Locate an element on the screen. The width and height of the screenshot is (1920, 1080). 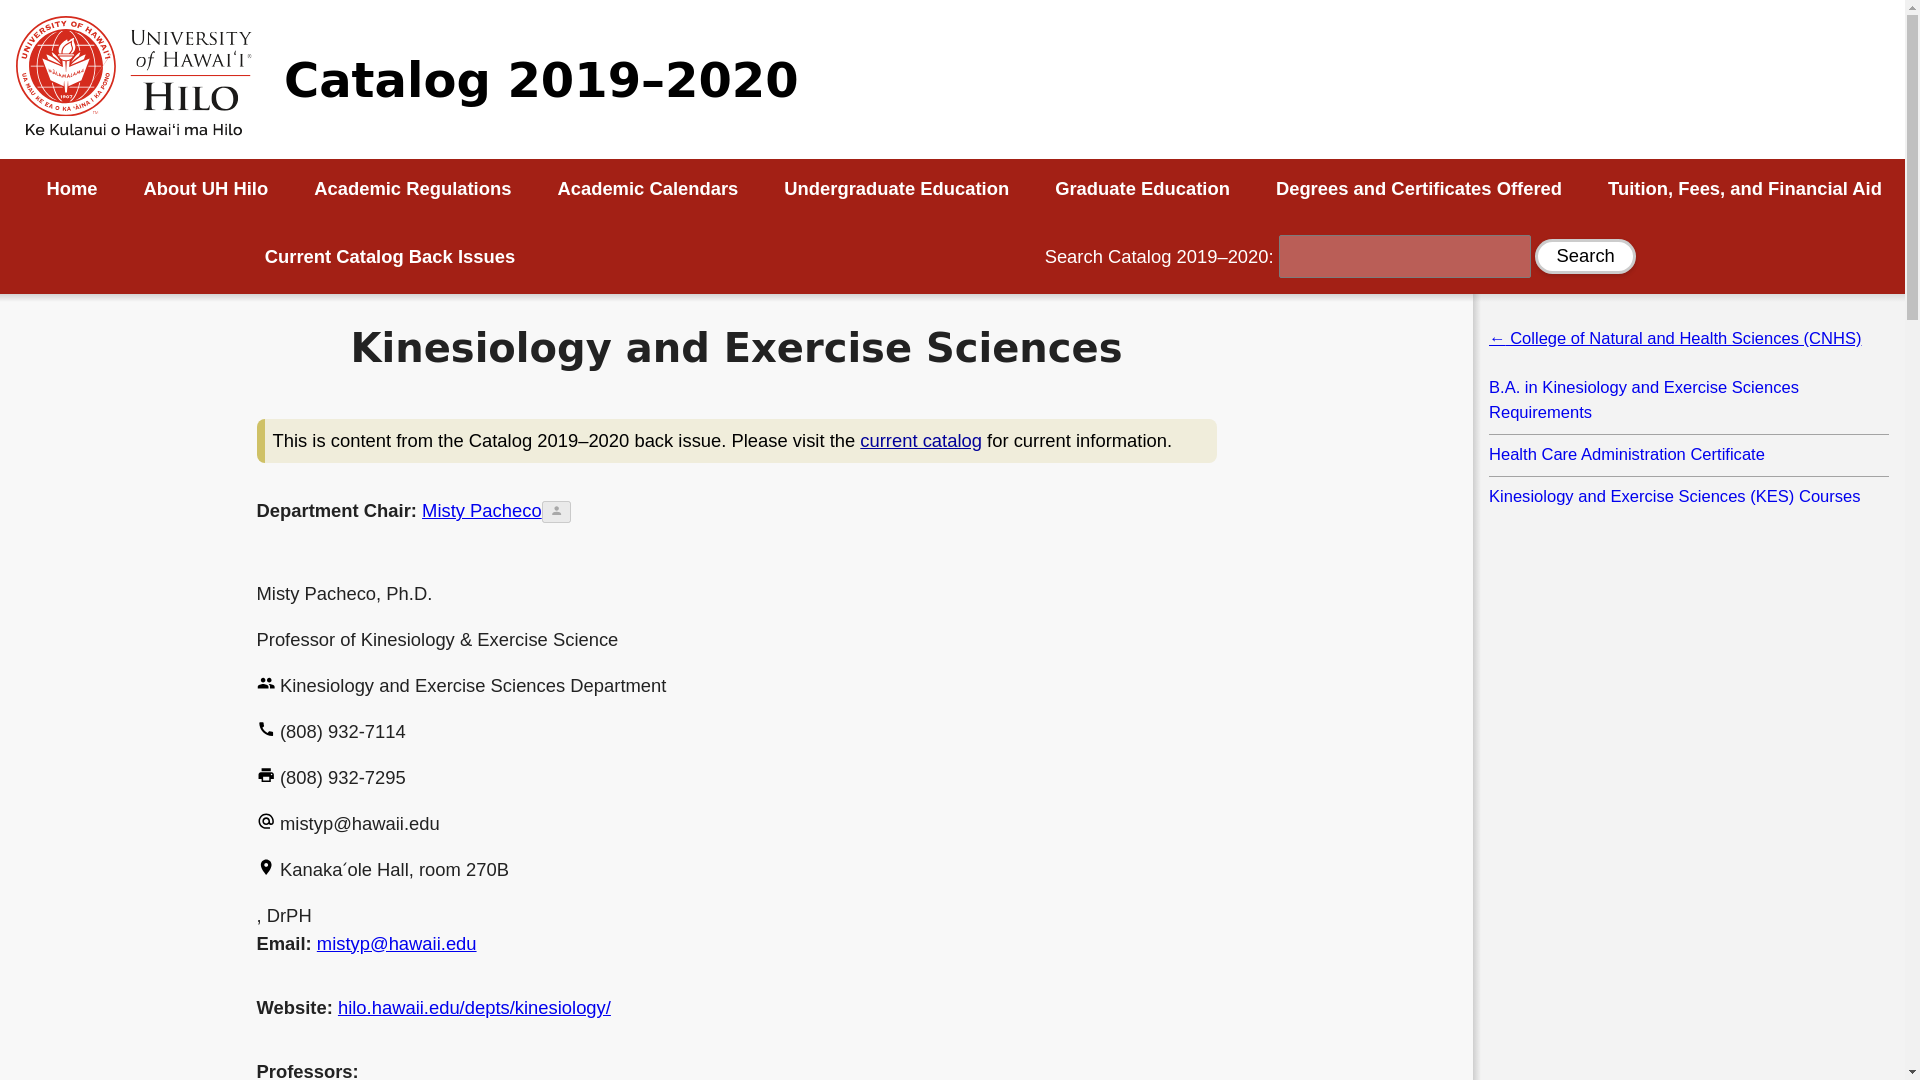
Academic Regulations is located at coordinates (412, 188).